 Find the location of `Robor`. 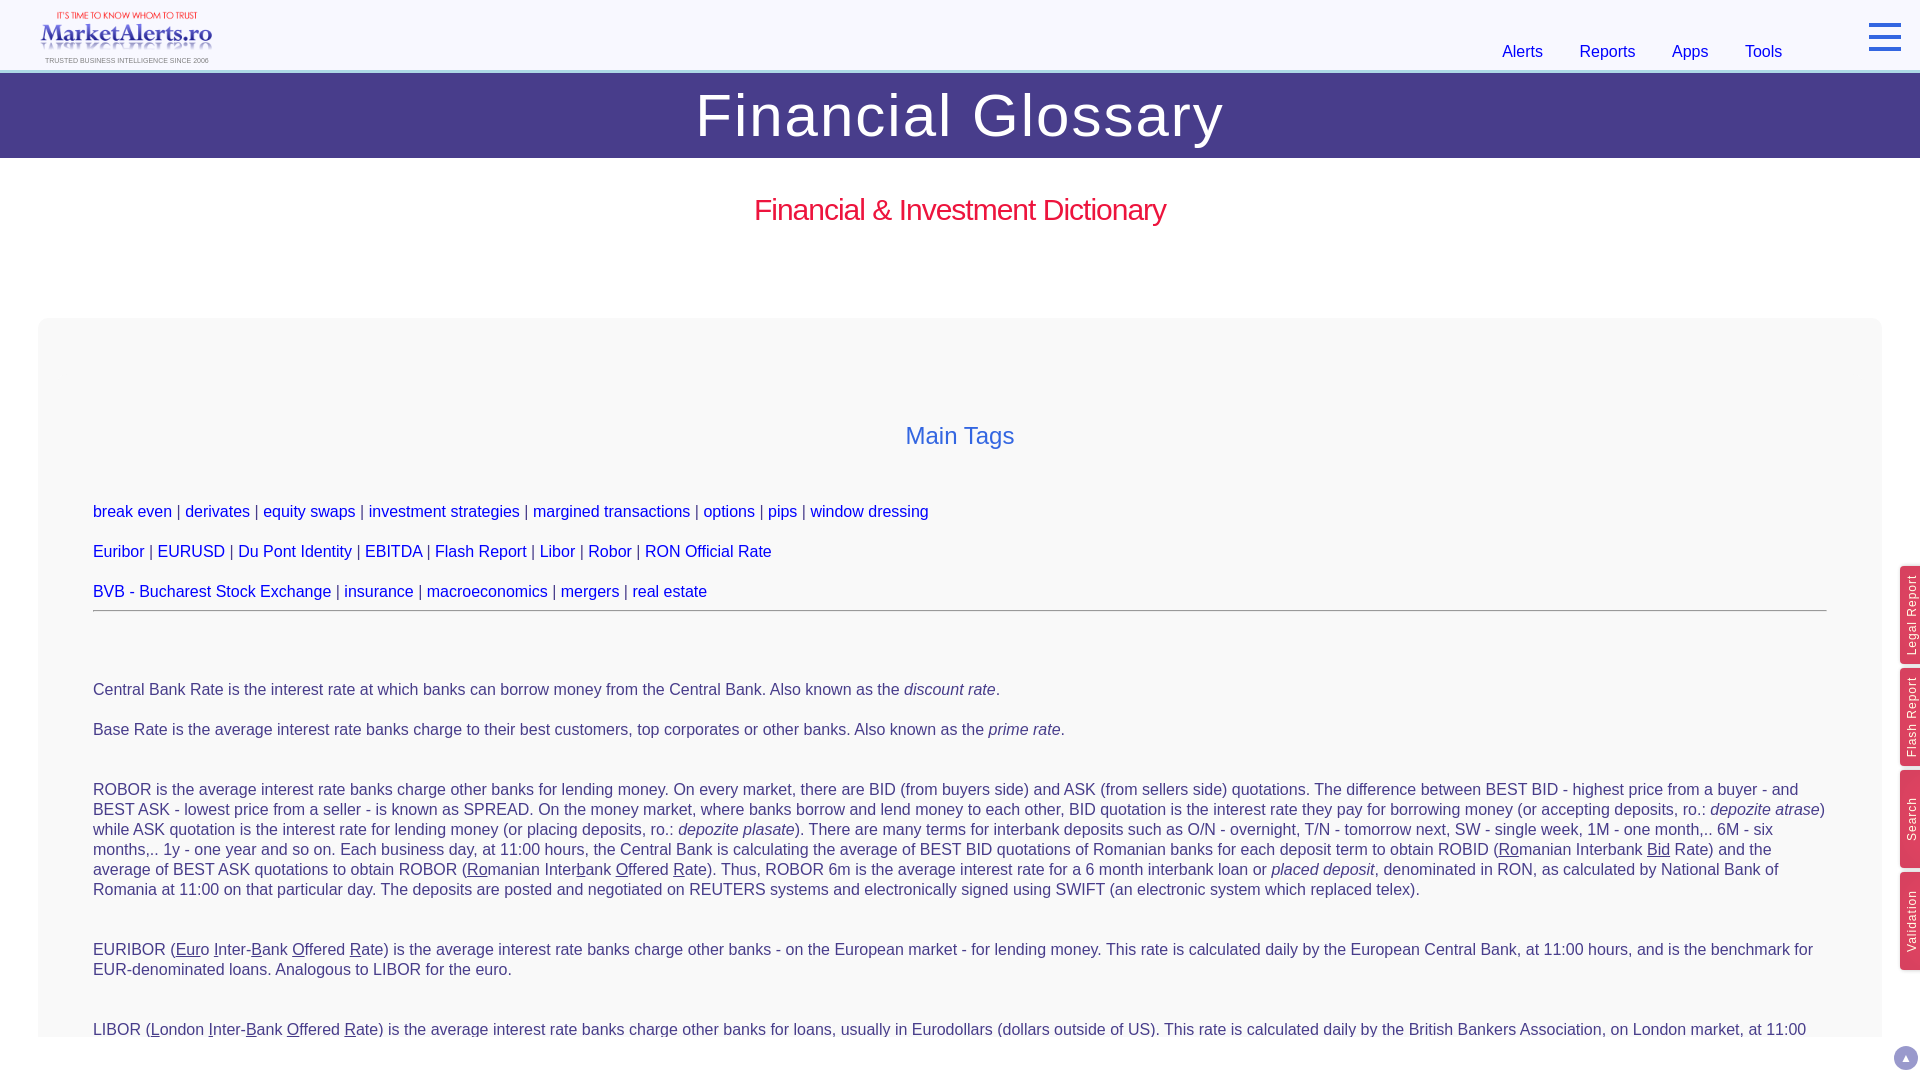

Robor is located at coordinates (609, 552).